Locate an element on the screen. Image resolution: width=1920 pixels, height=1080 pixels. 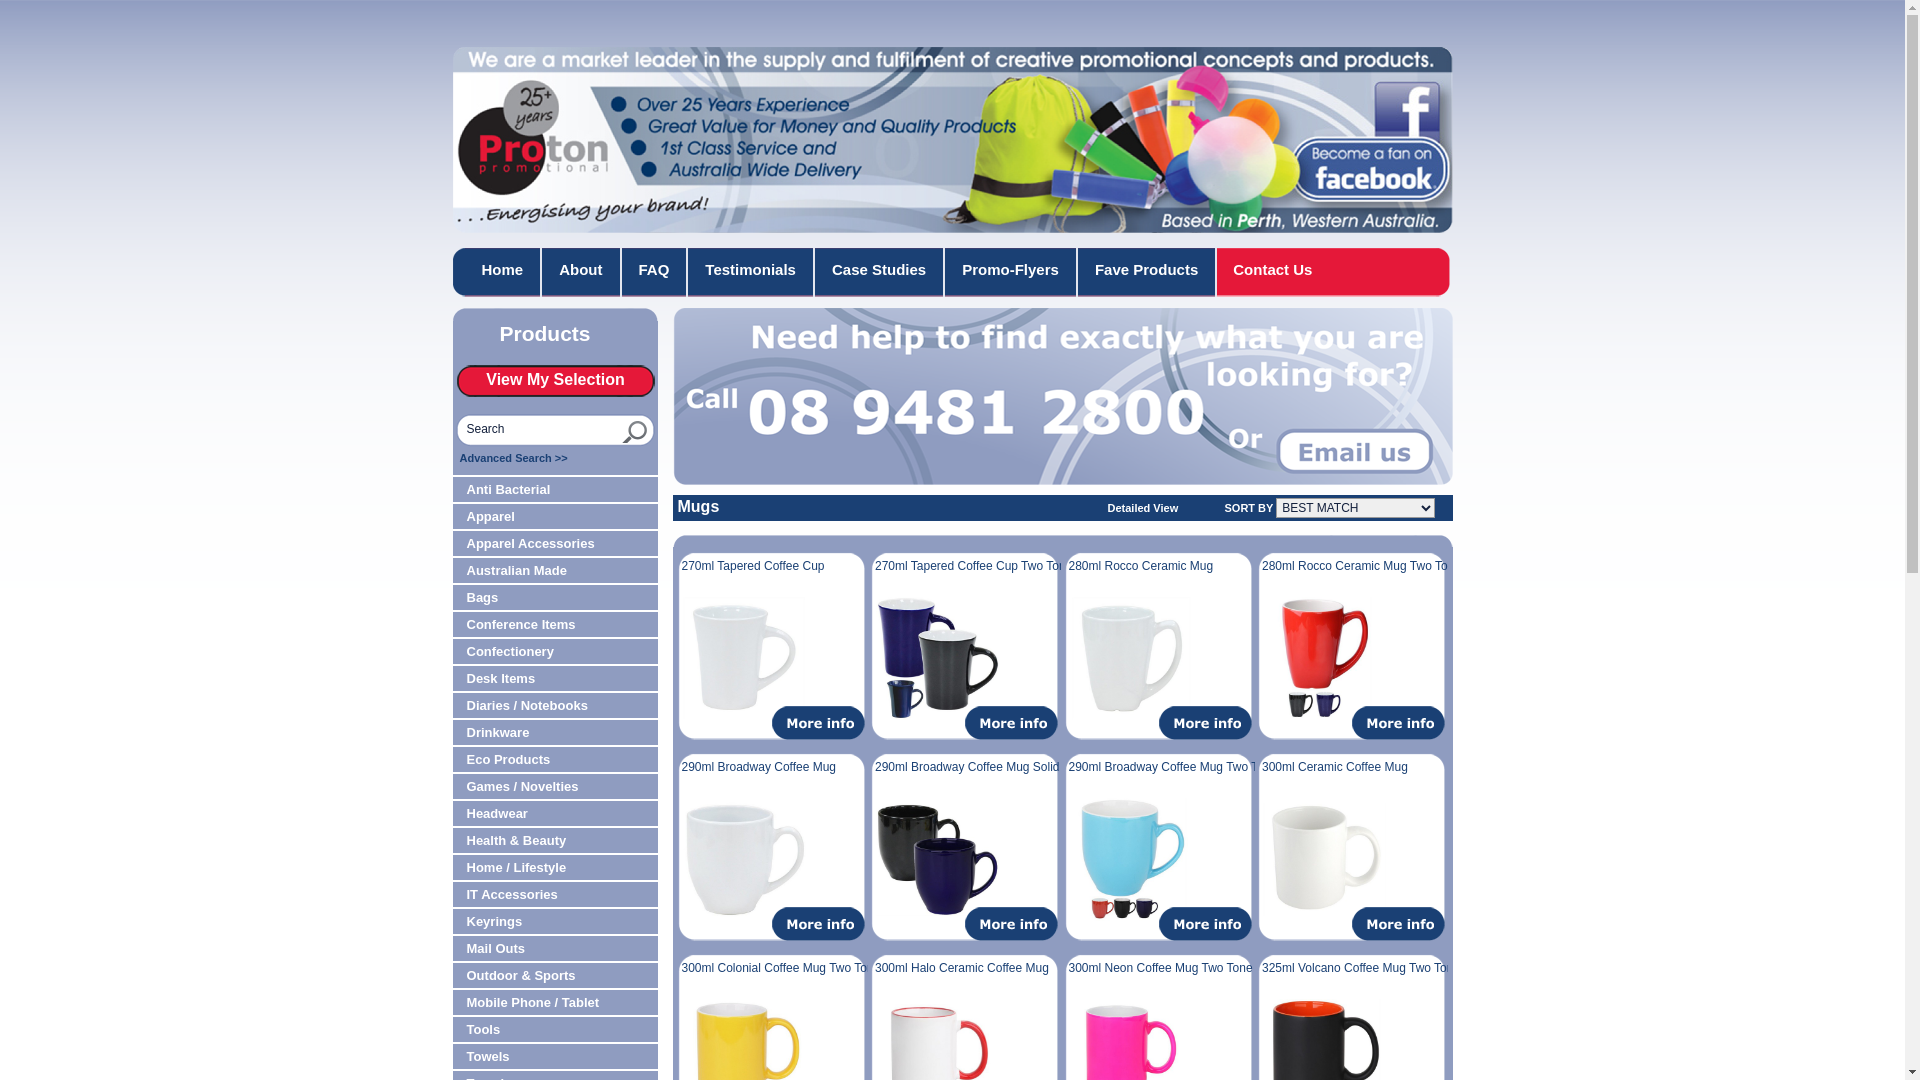
       is located at coordinates (820, 723).